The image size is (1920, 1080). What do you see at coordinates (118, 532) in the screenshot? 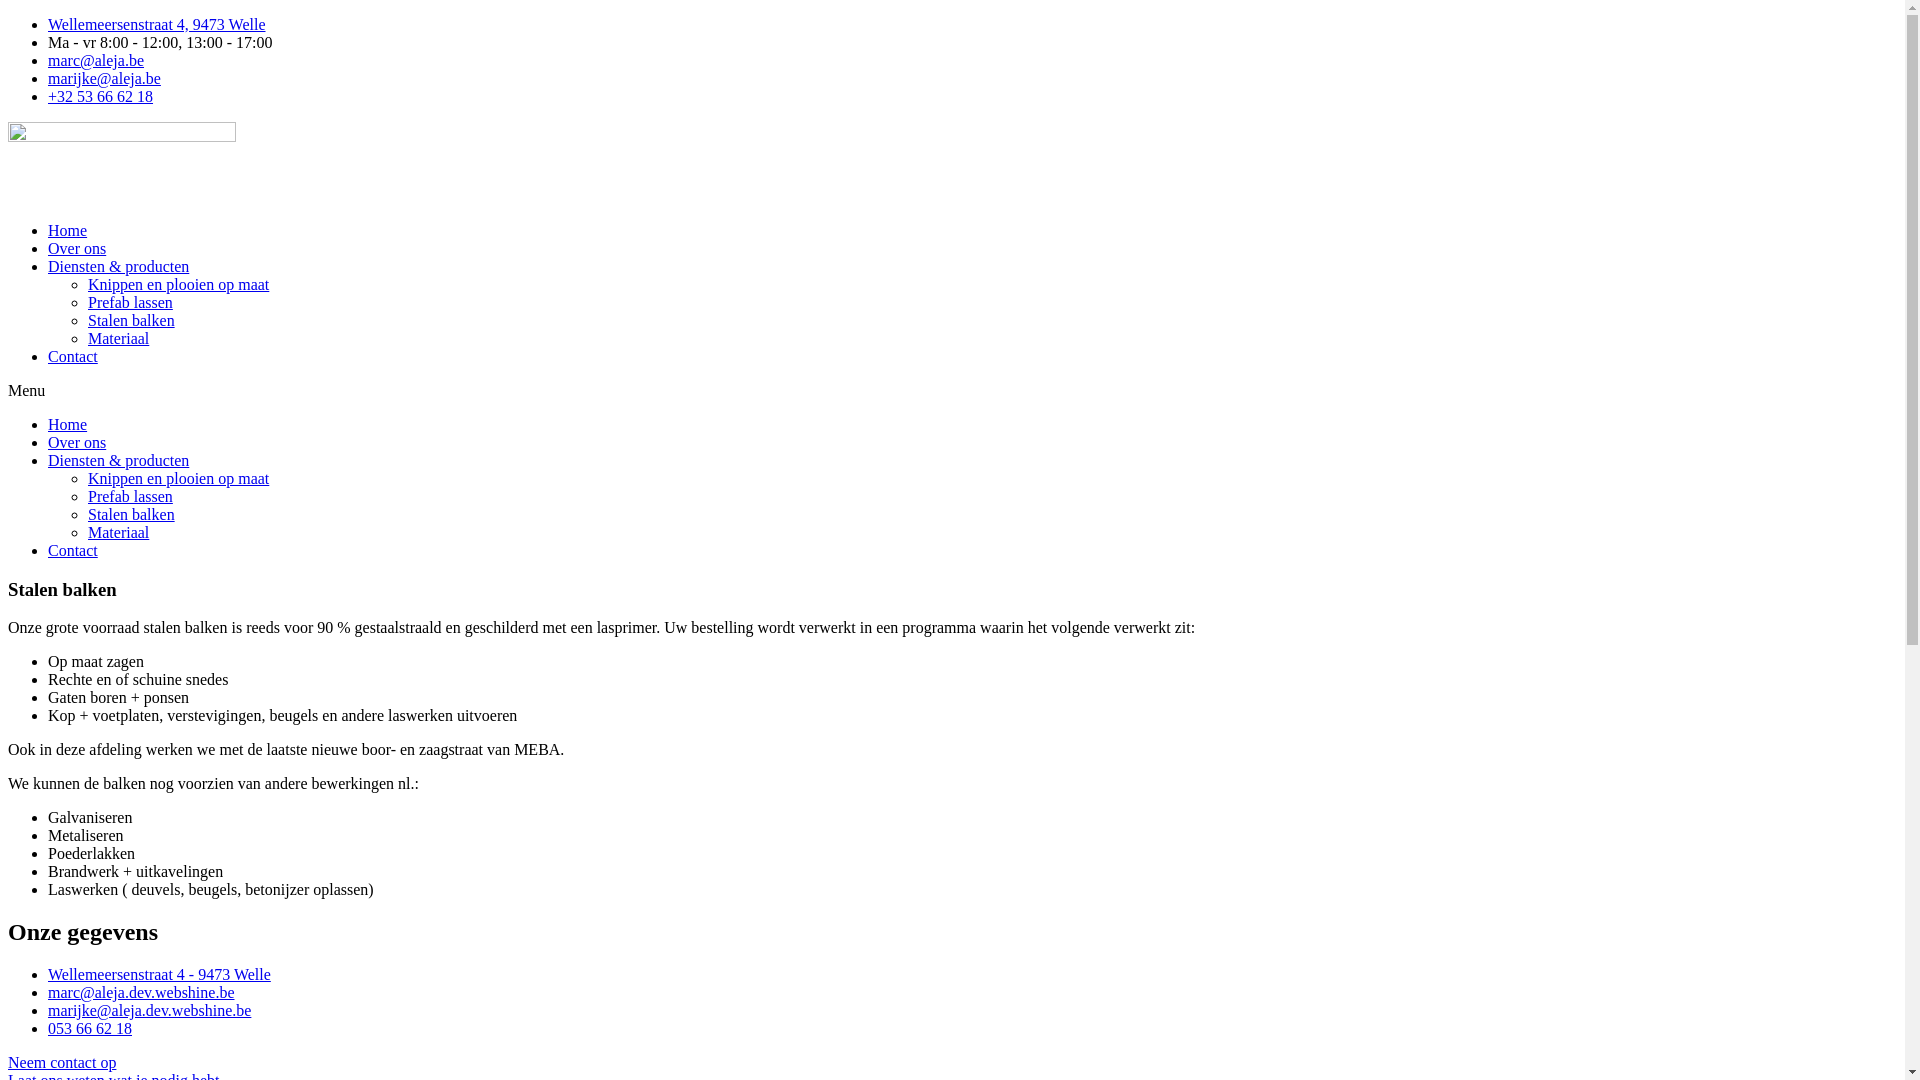
I see `Materiaal` at bounding box center [118, 532].